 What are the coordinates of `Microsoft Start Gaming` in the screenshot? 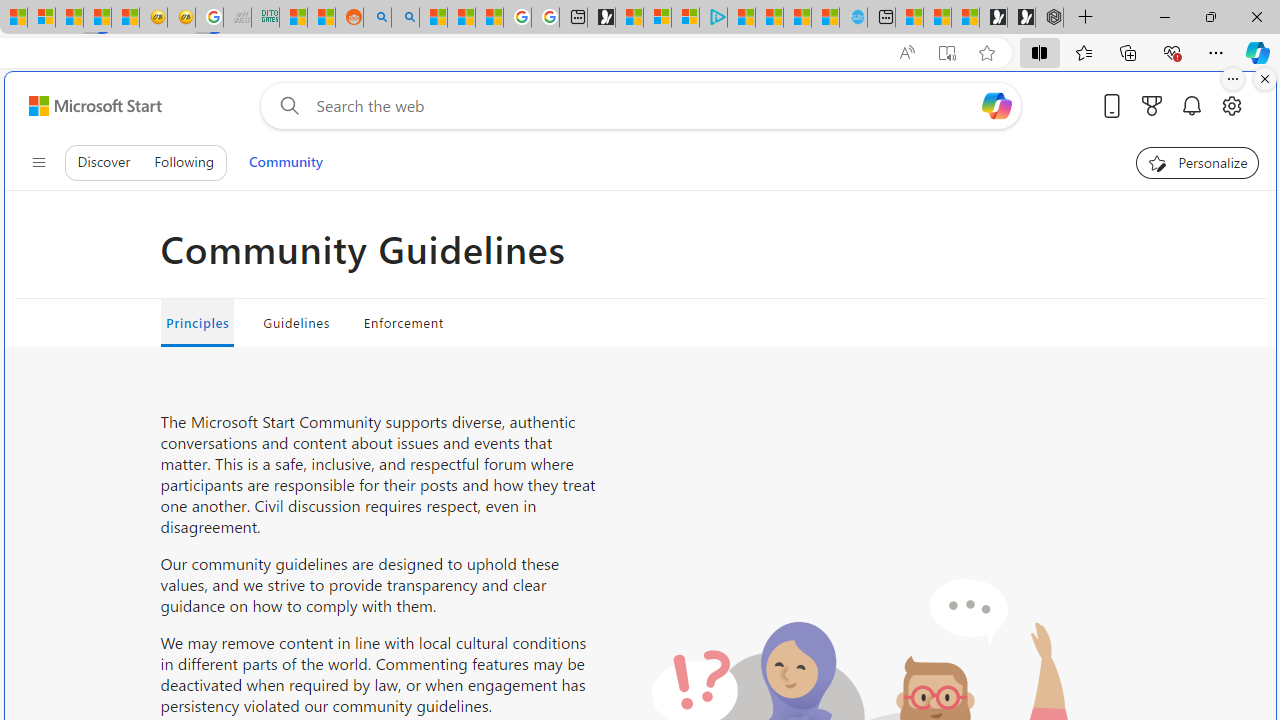 It's located at (601, 18).